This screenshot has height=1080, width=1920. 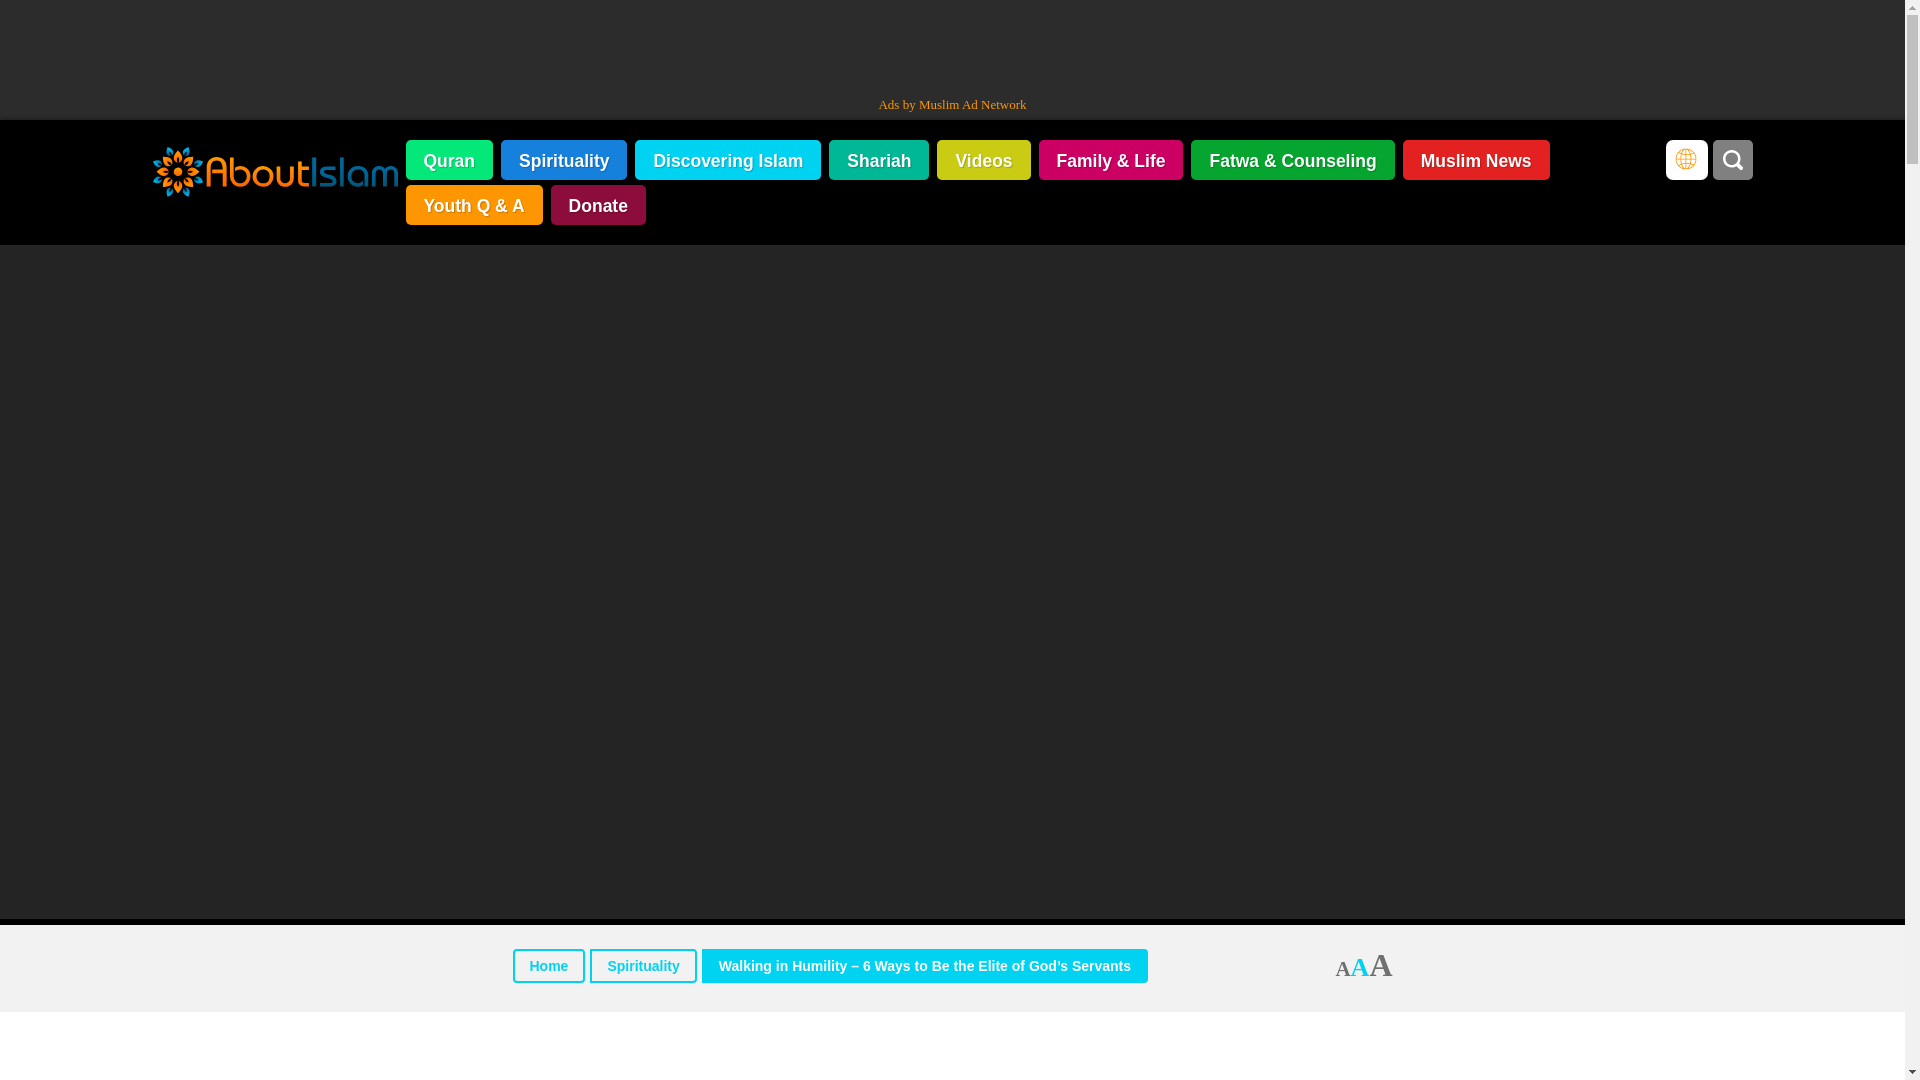 What do you see at coordinates (1732, 160) in the screenshot?
I see `Search` at bounding box center [1732, 160].